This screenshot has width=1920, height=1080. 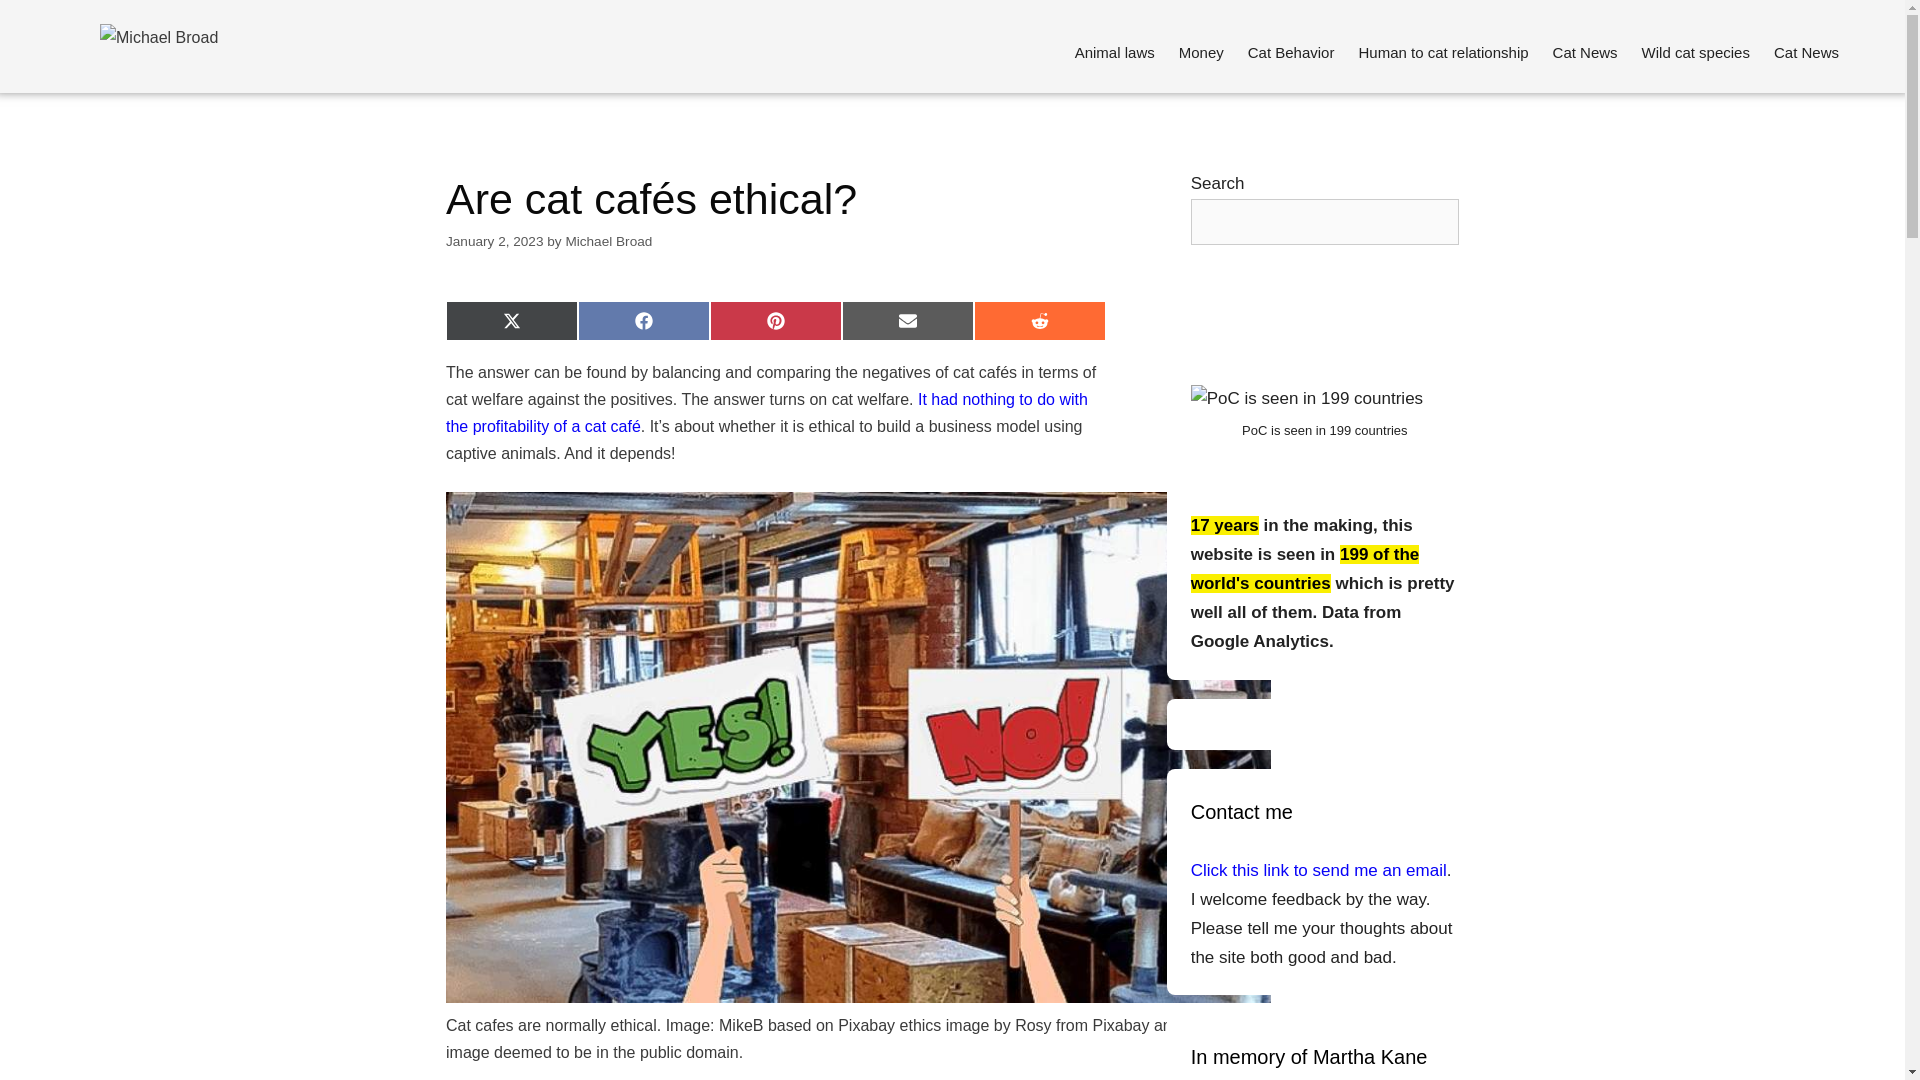 I want to click on Cat Behavior, so click(x=1292, y=52).